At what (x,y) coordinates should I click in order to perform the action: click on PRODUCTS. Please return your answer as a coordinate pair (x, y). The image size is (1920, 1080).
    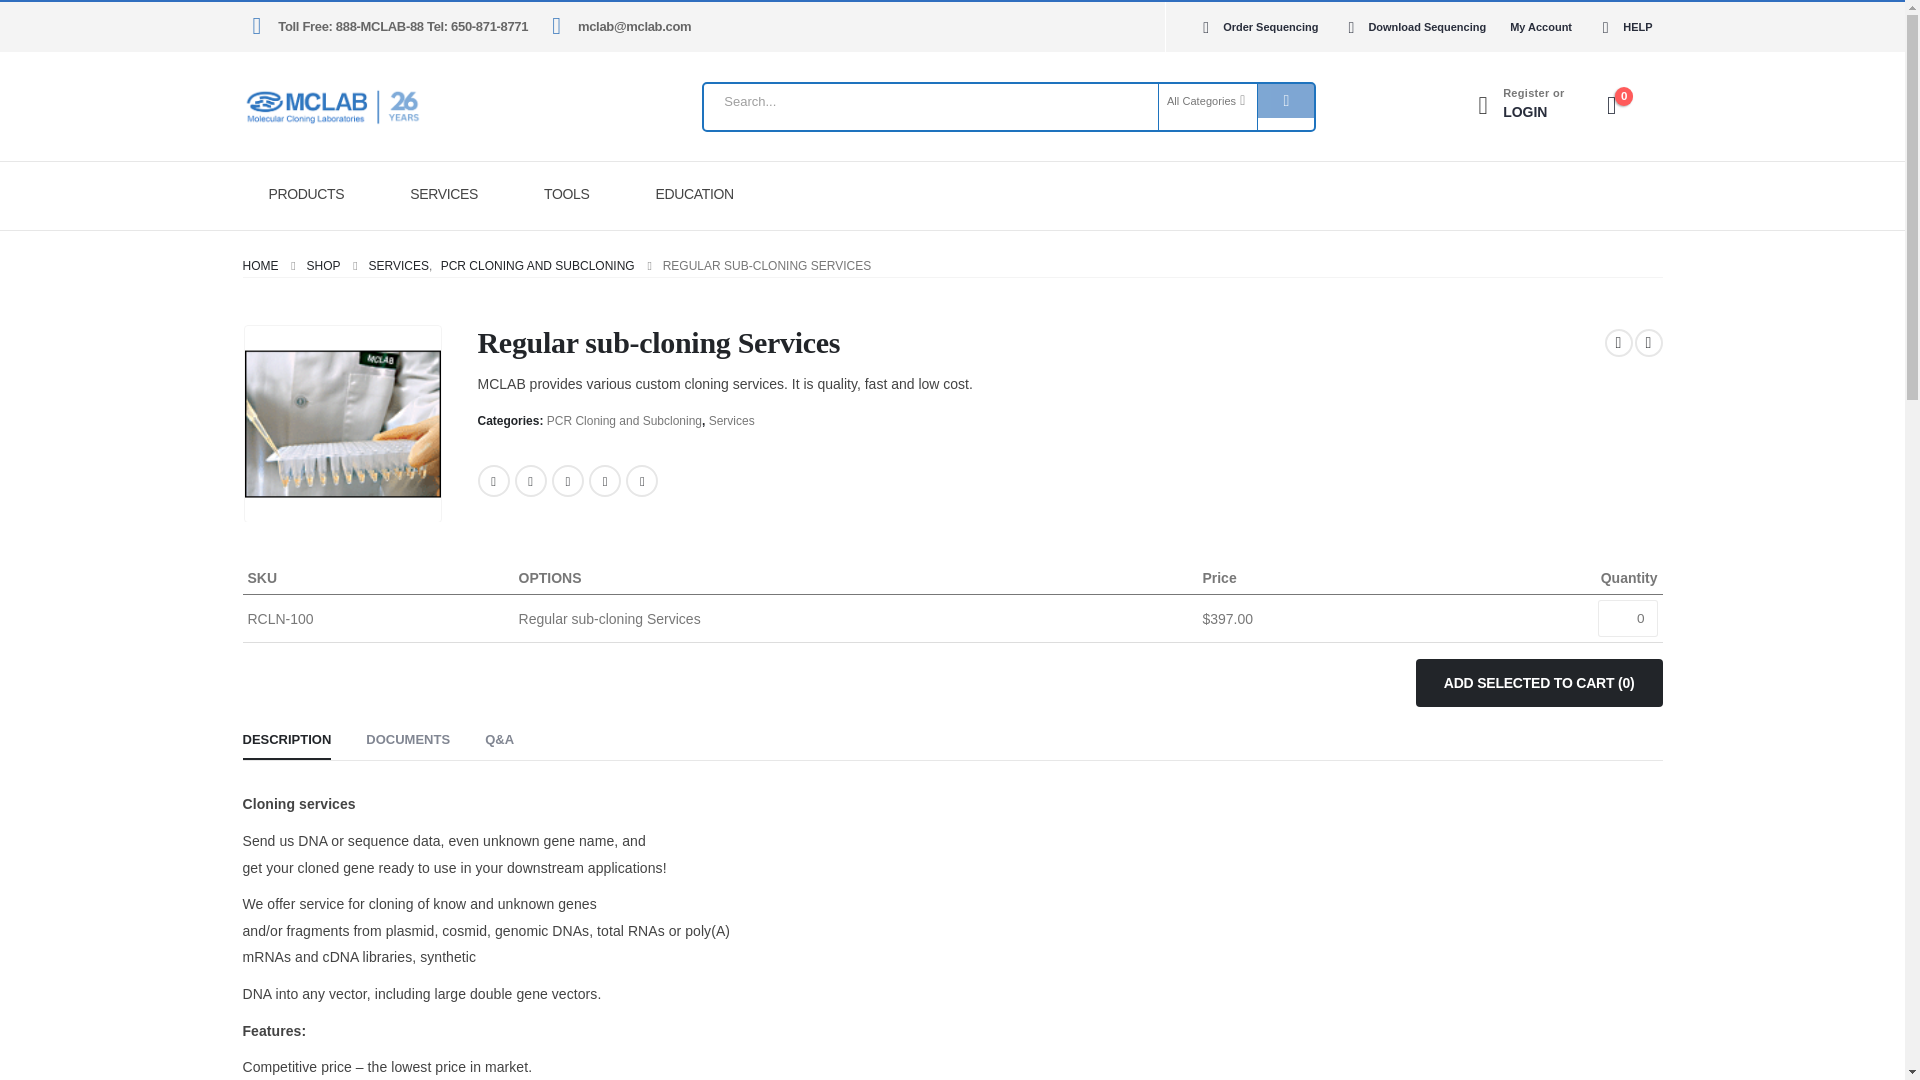
    Looking at the image, I should click on (312, 194).